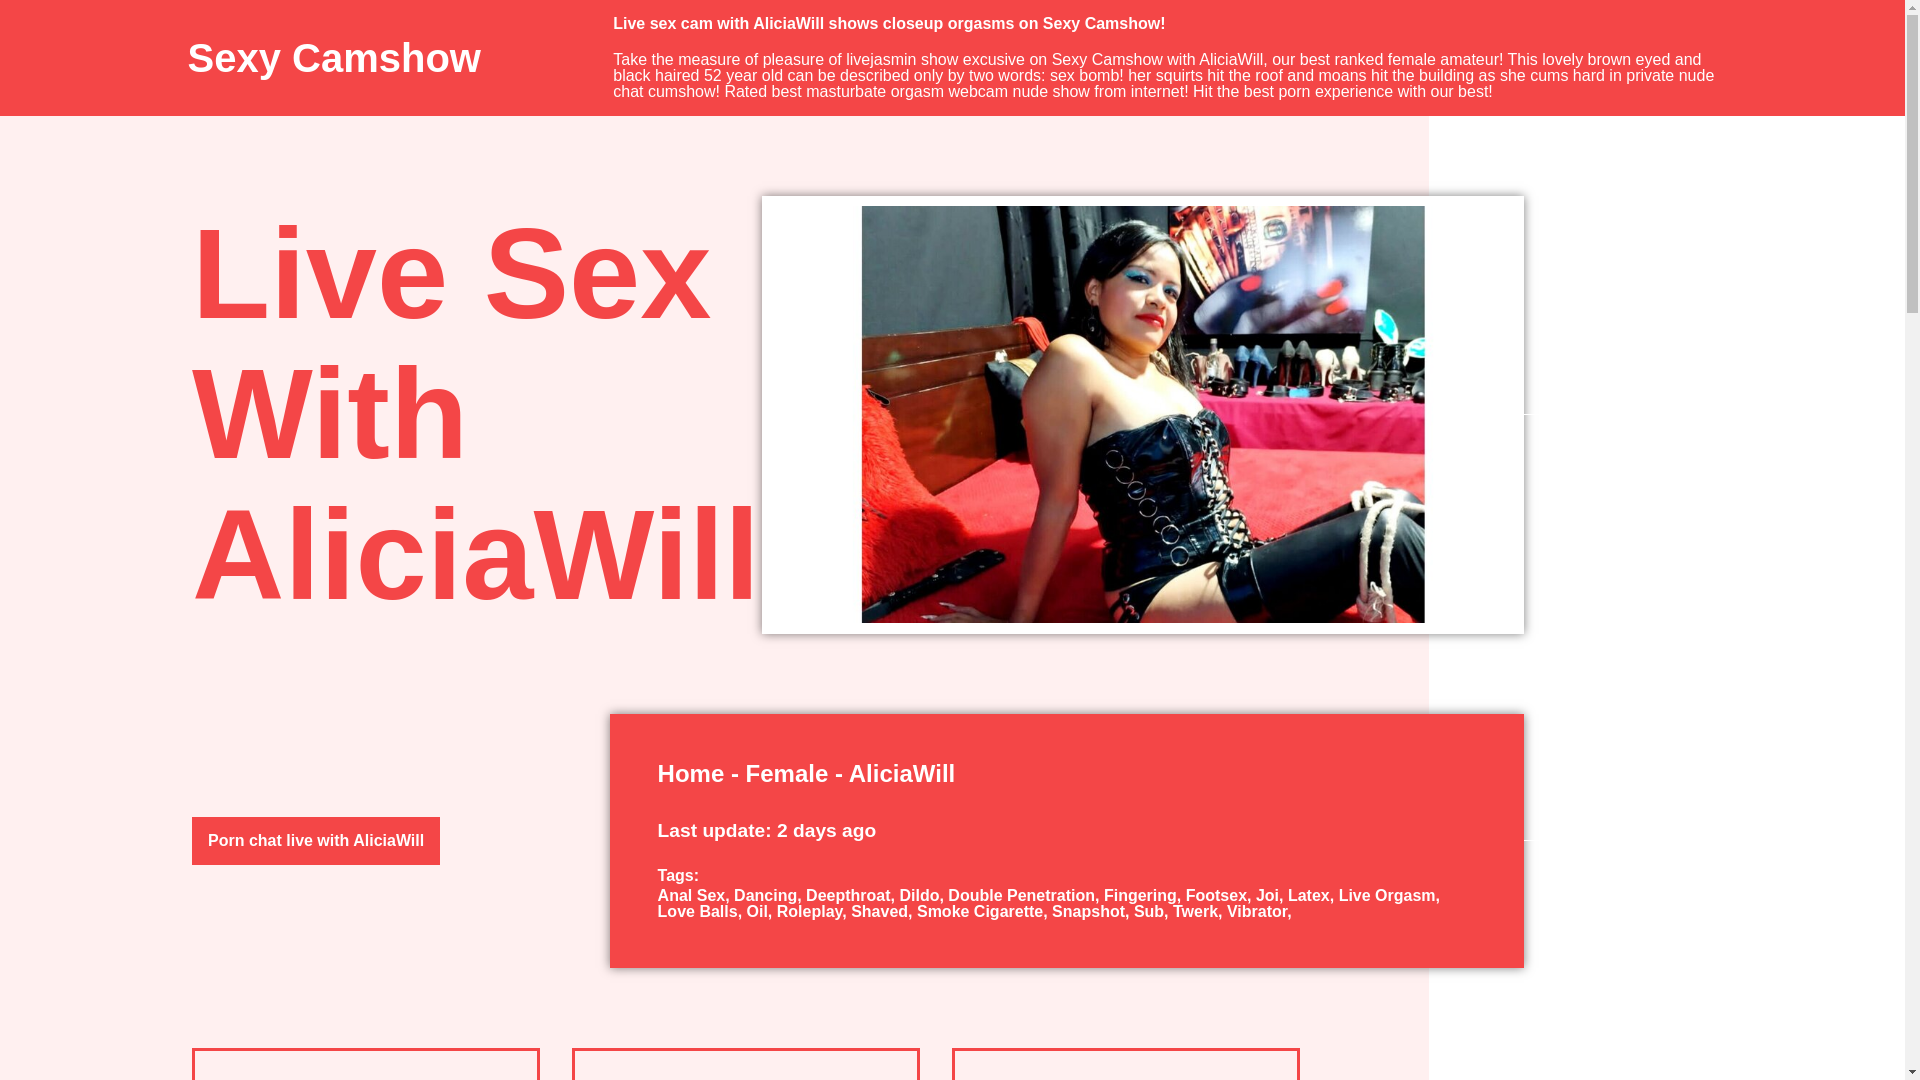 Image resolution: width=1920 pixels, height=1080 pixels. I want to click on Latex, so click(1313, 894).